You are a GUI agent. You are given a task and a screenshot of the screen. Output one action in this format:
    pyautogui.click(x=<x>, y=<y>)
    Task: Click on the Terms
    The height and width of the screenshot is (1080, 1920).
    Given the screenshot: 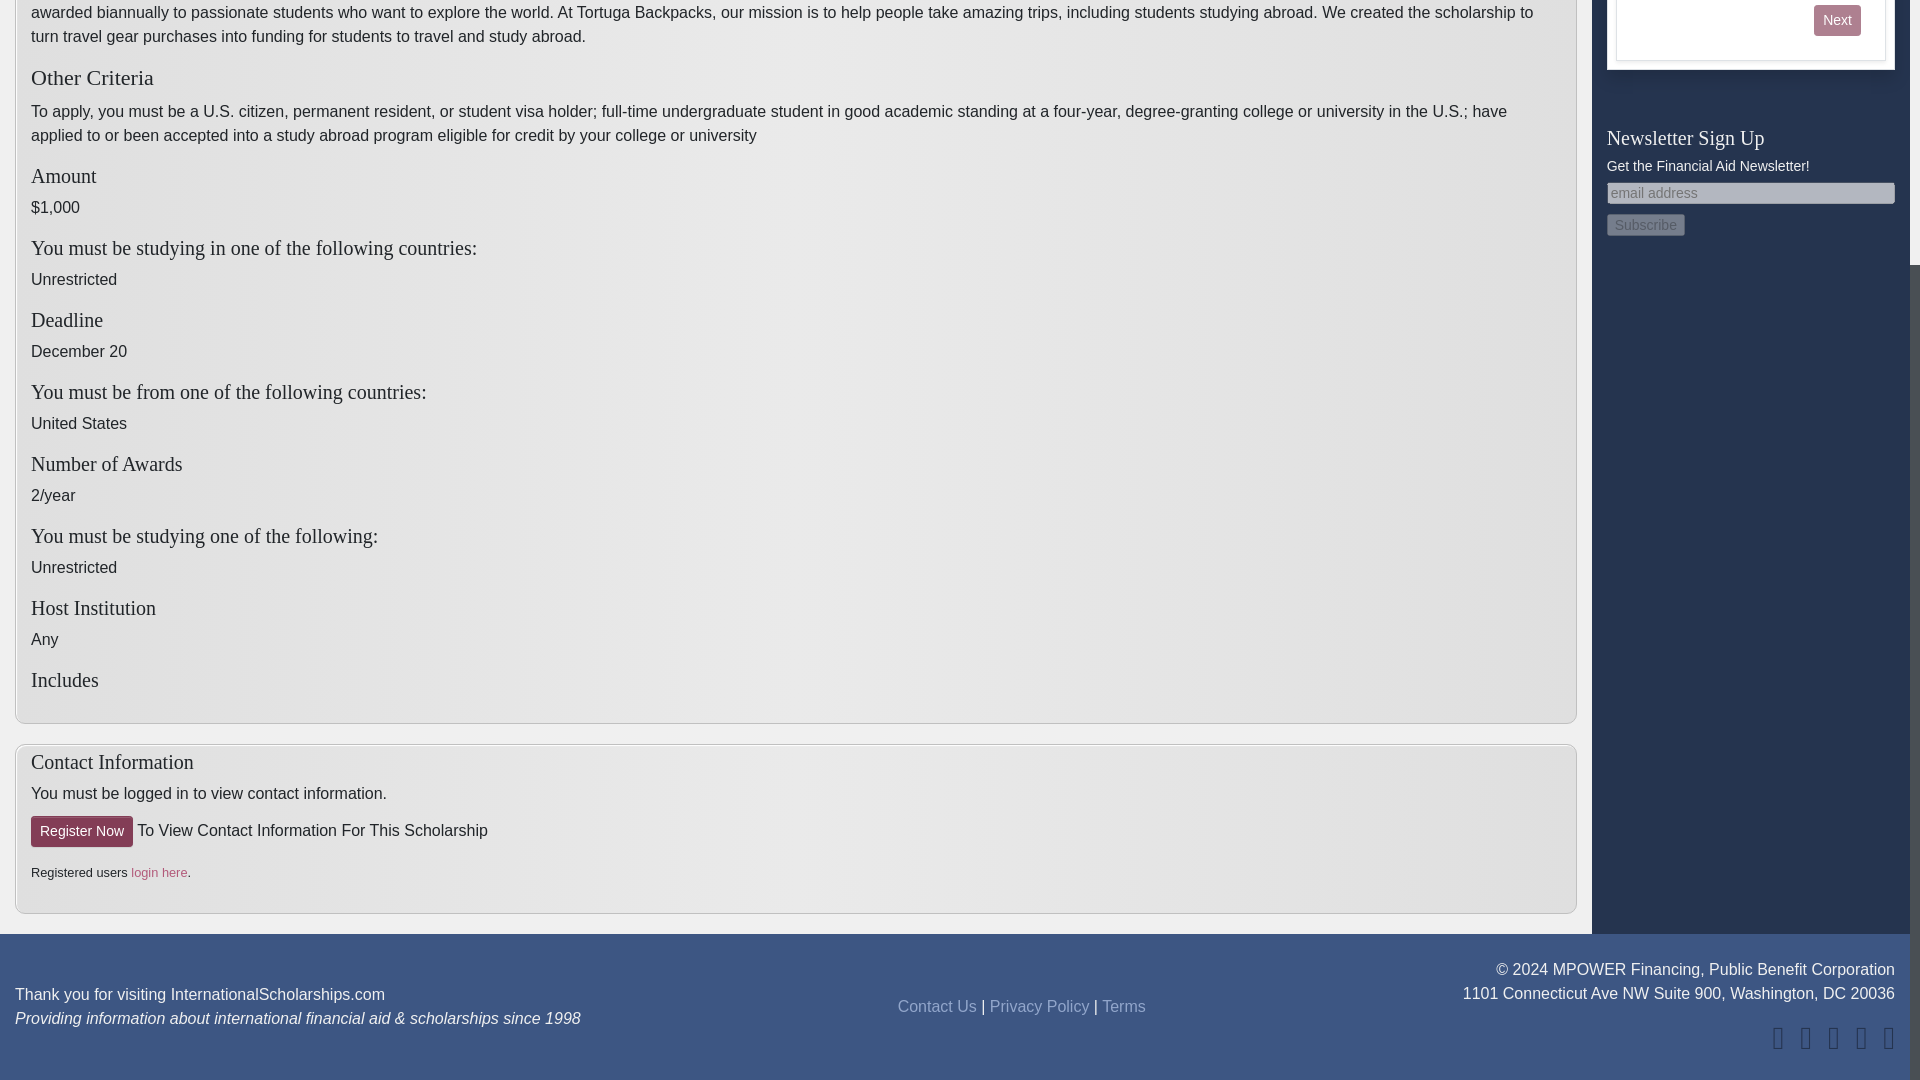 What is the action you would take?
    pyautogui.click(x=1124, y=1006)
    